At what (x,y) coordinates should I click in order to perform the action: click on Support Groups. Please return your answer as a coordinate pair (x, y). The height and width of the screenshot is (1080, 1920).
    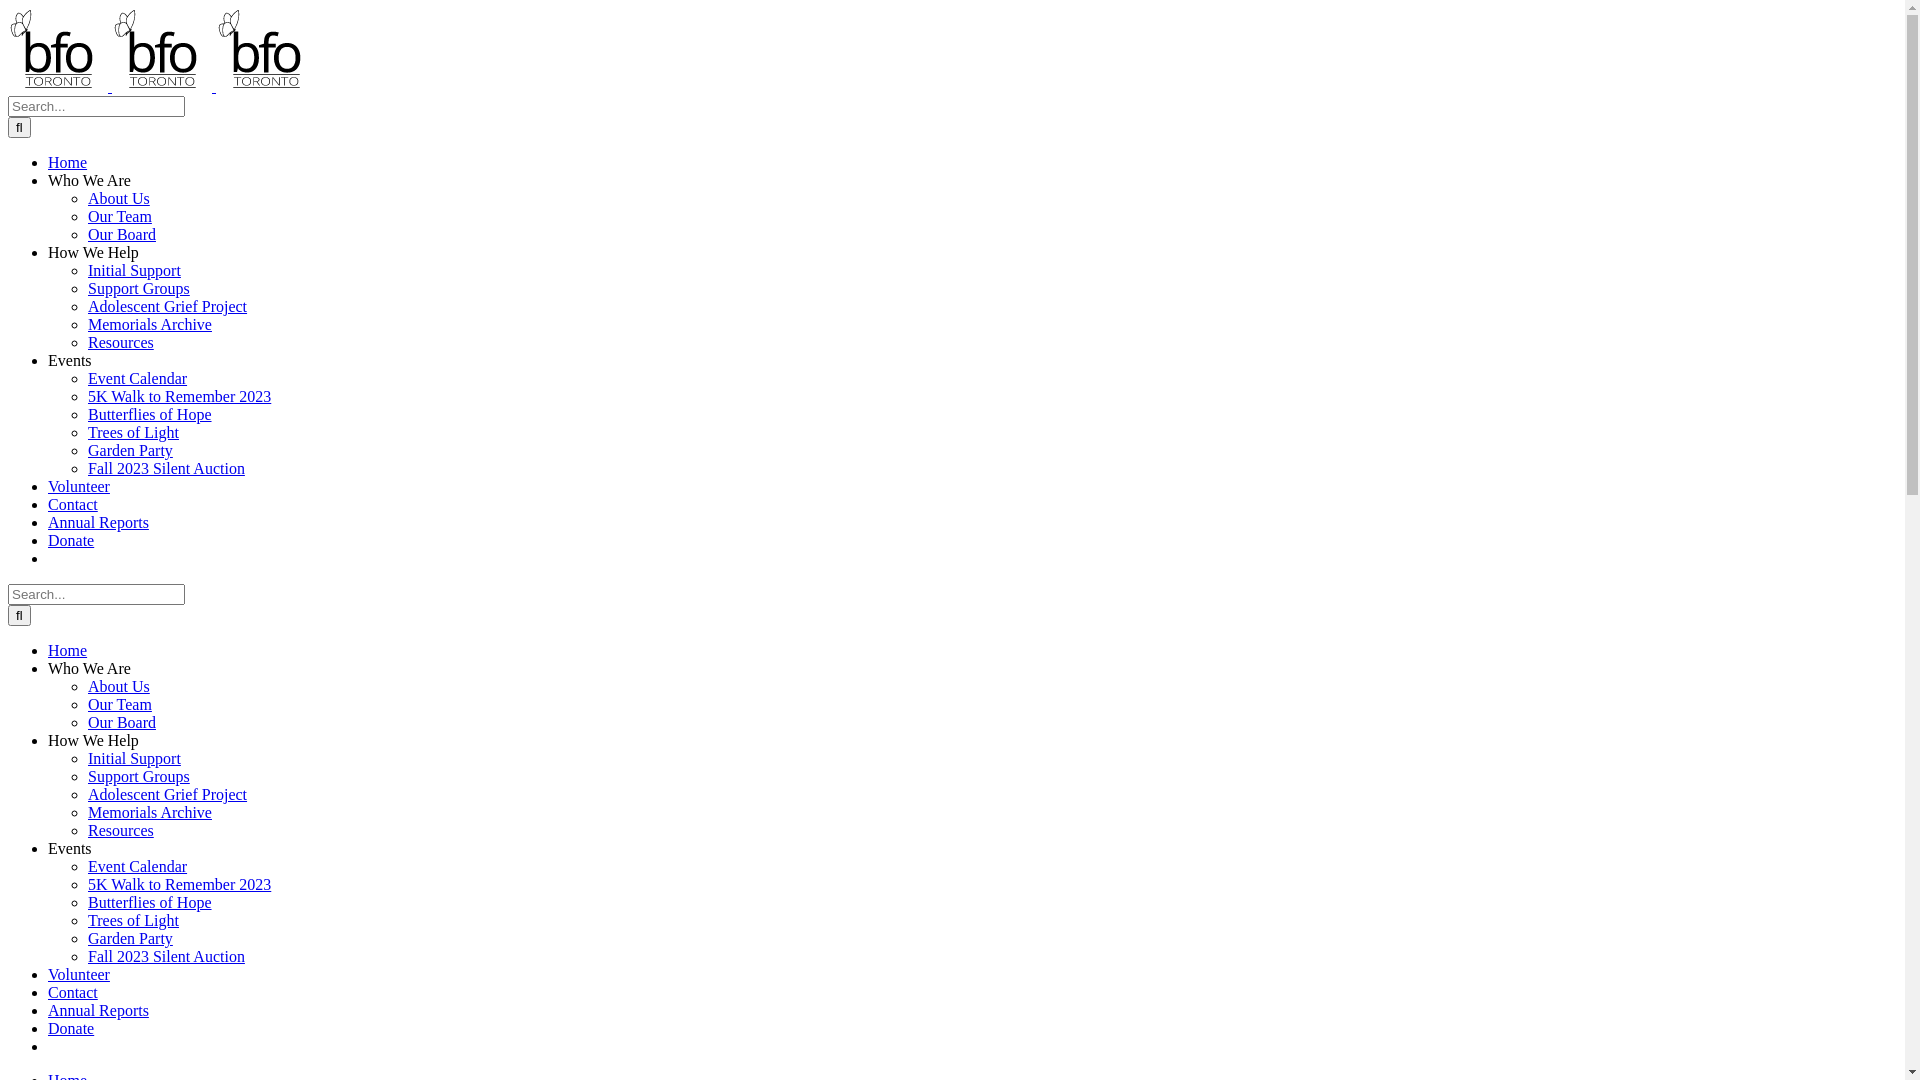
    Looking at the image, I should click on (139, 776).